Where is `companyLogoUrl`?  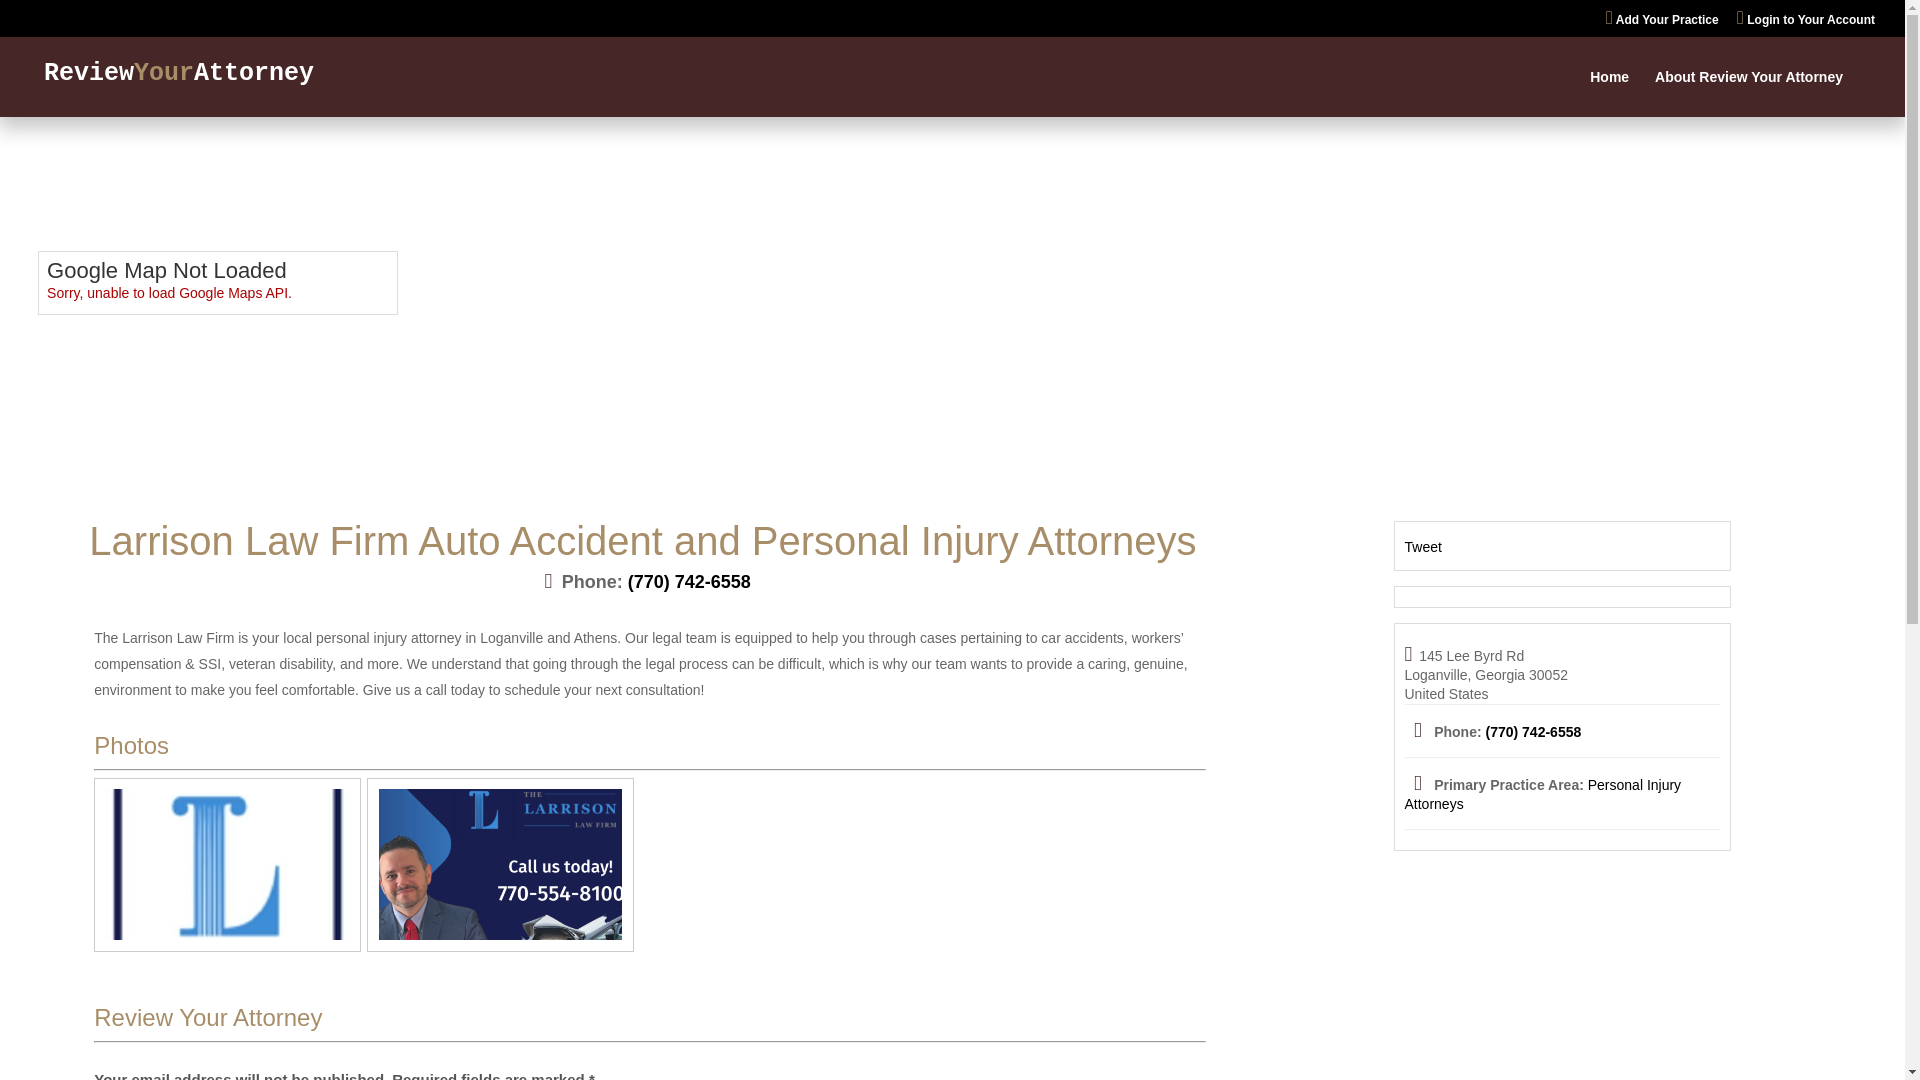
companyLogoUrl is located at coordinates (227, 864).